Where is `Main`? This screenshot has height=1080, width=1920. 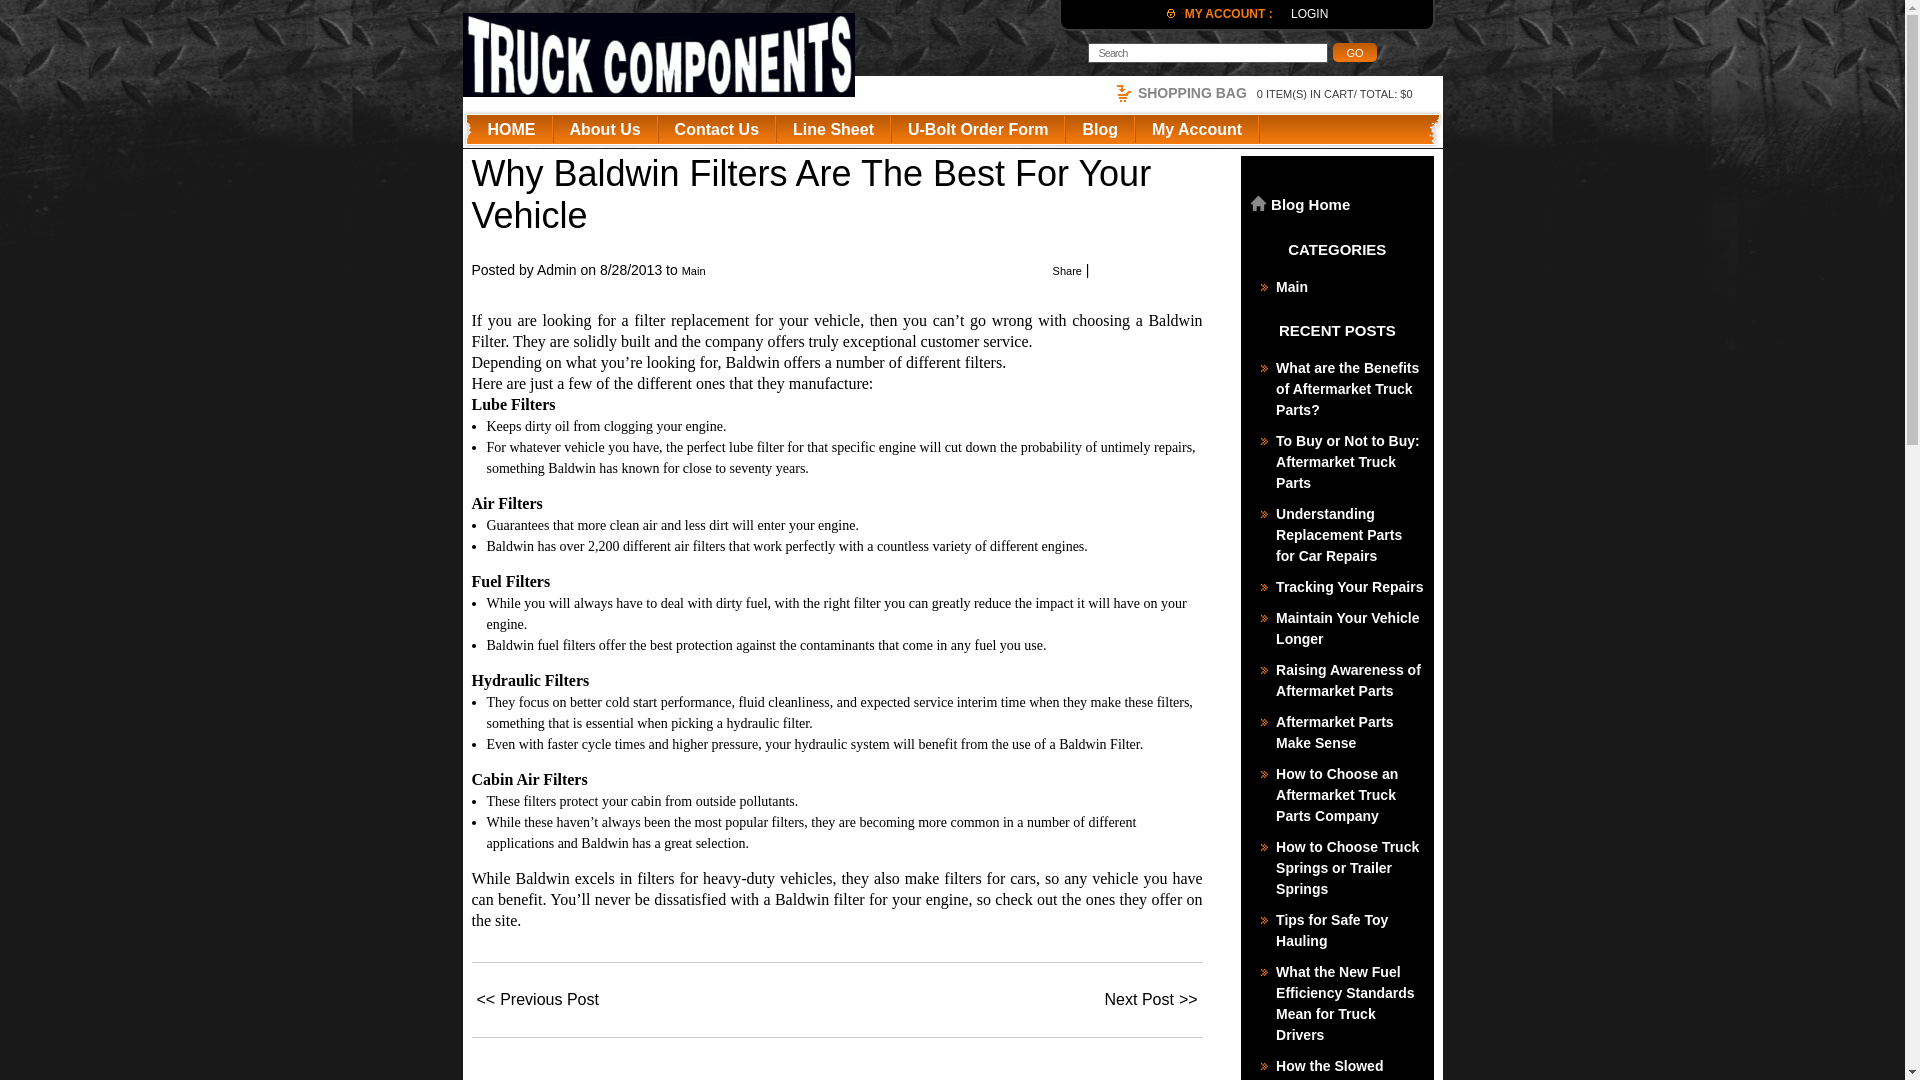
Main is located at coordinates (1344, 287).